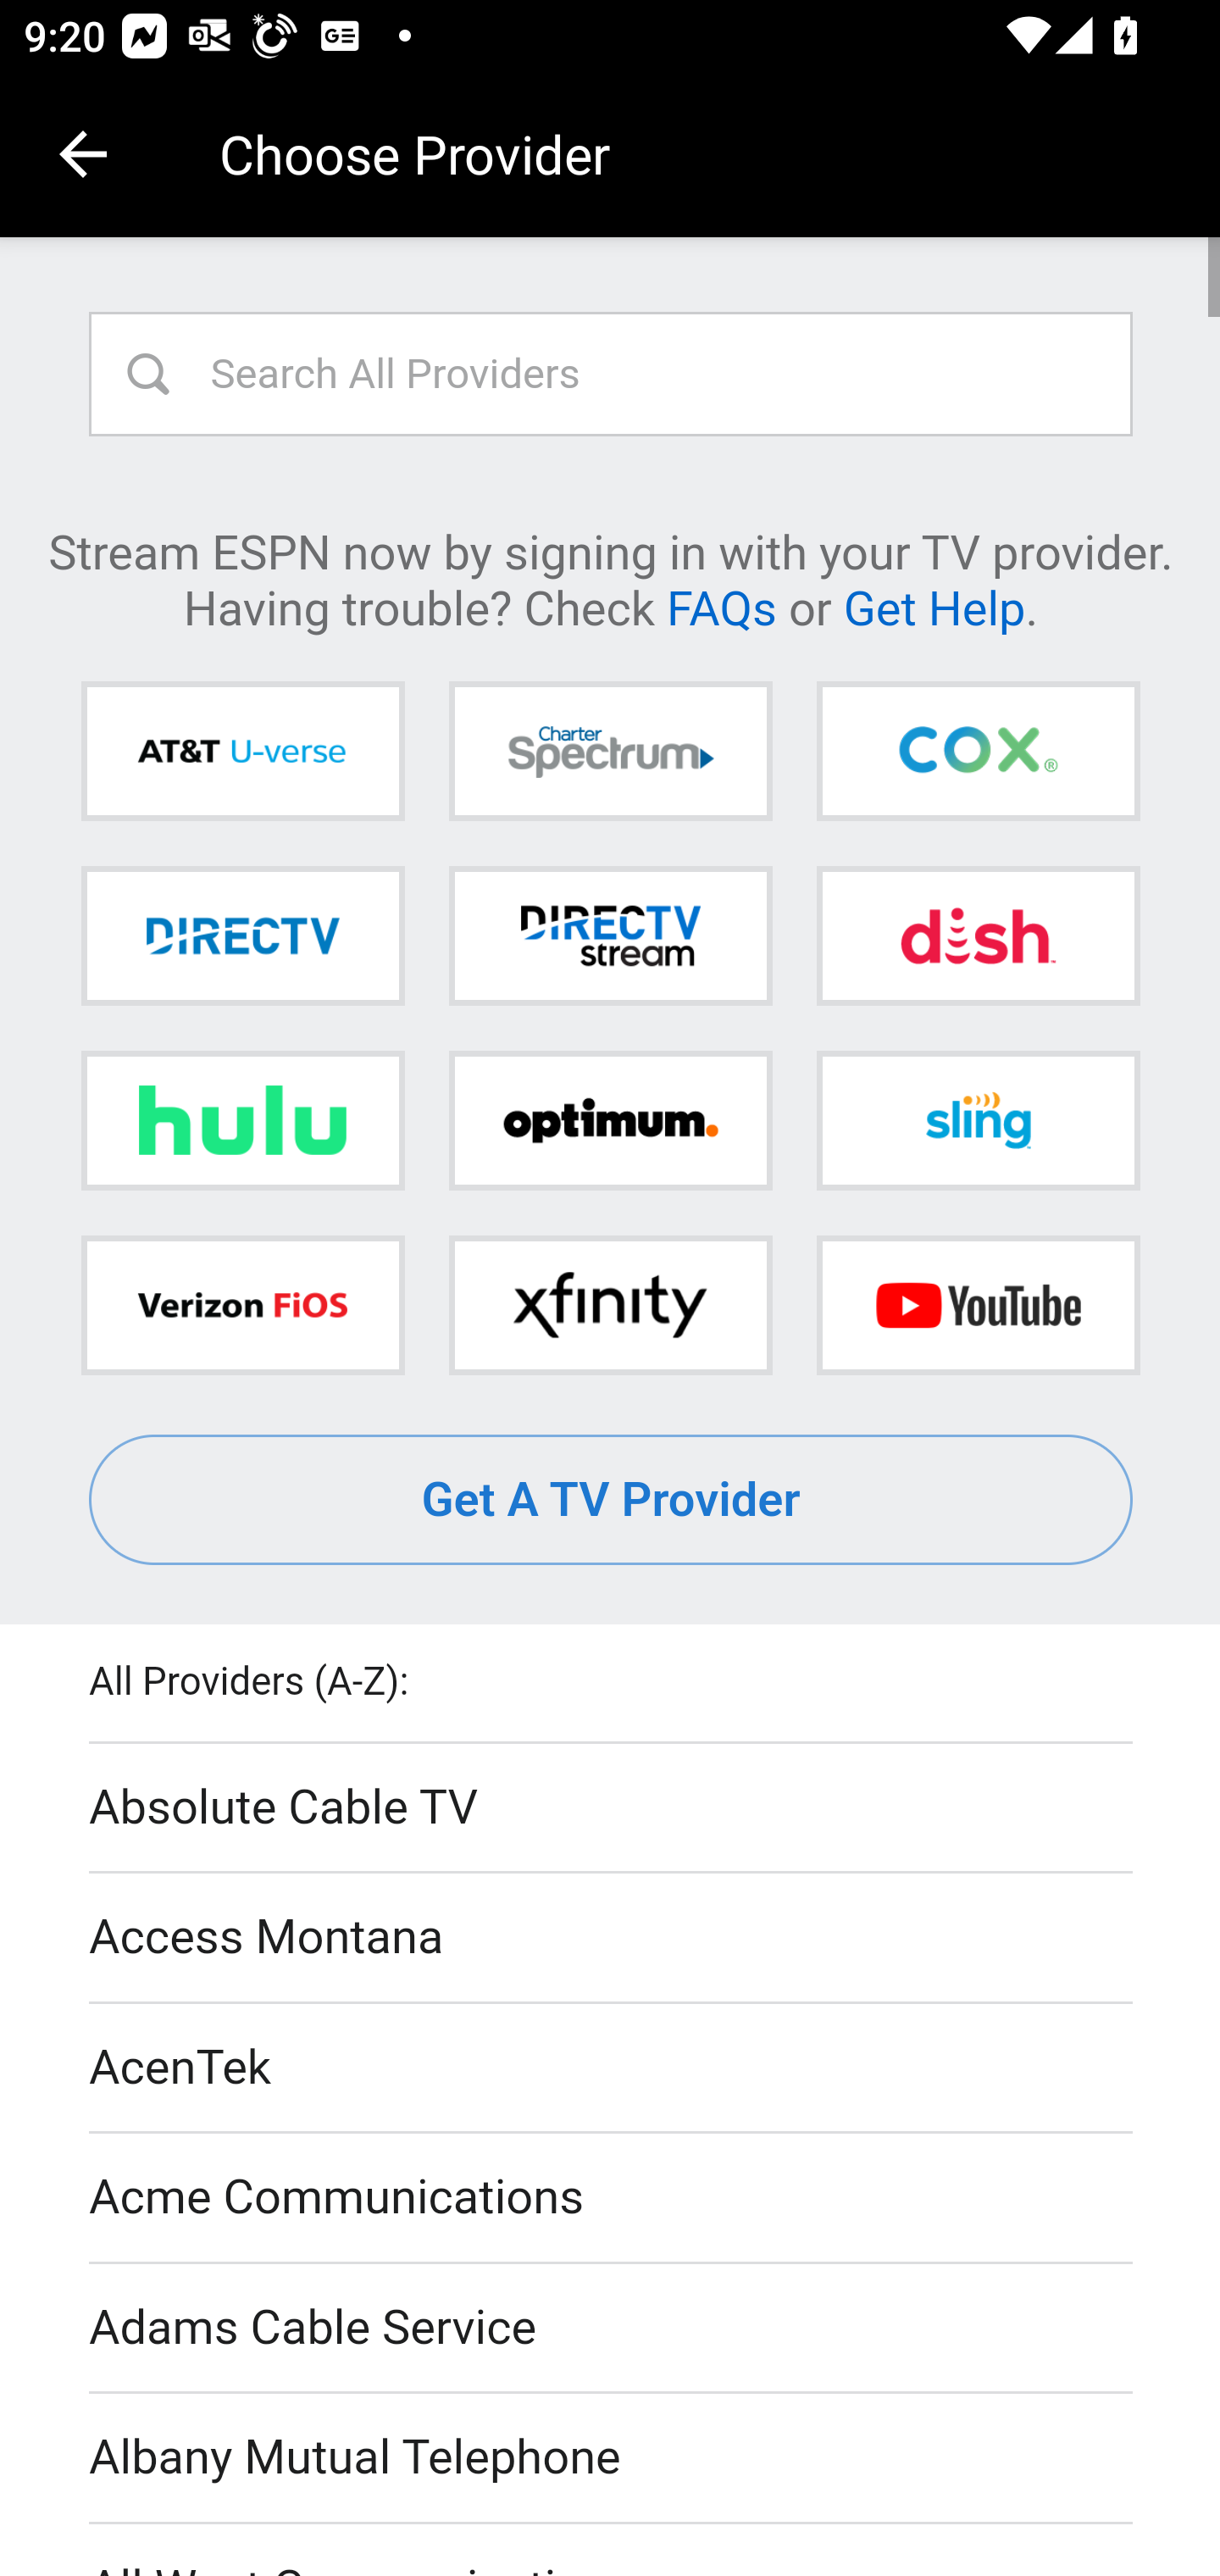 The image size is (1220, 2576). What do you see at coordinates (242, 752) in the screenshot?
I see `AT&T U-verse` at bounding box center [242, 752].